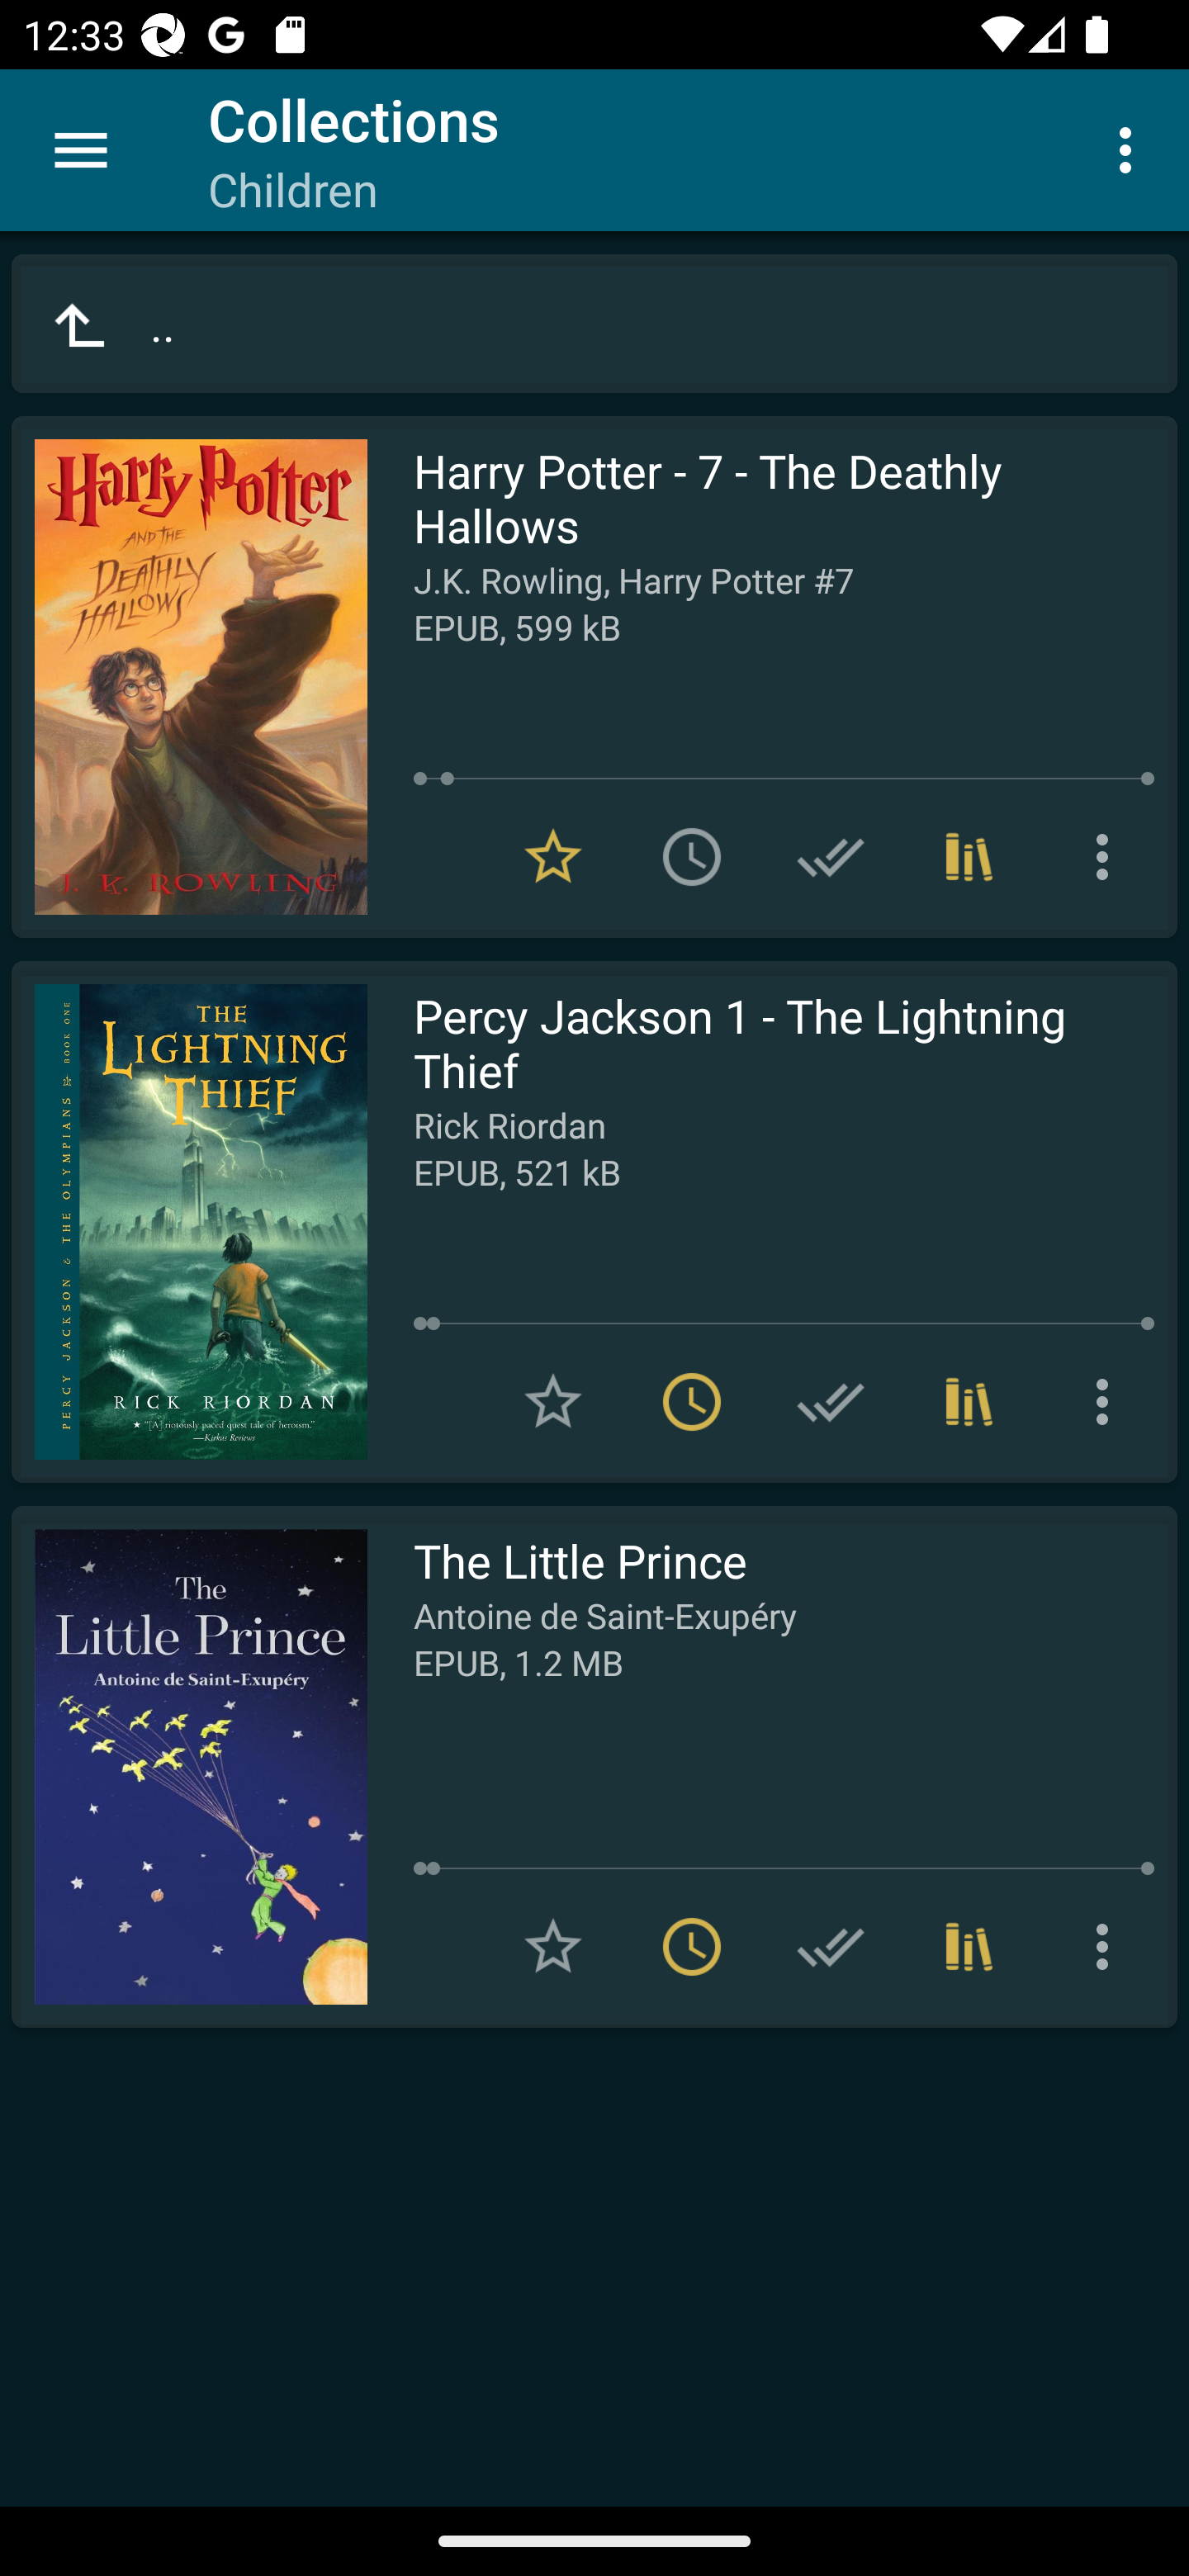  I want to click on Read Harry Potter - 7 - The Deathly Hallows, so click(189, 677).